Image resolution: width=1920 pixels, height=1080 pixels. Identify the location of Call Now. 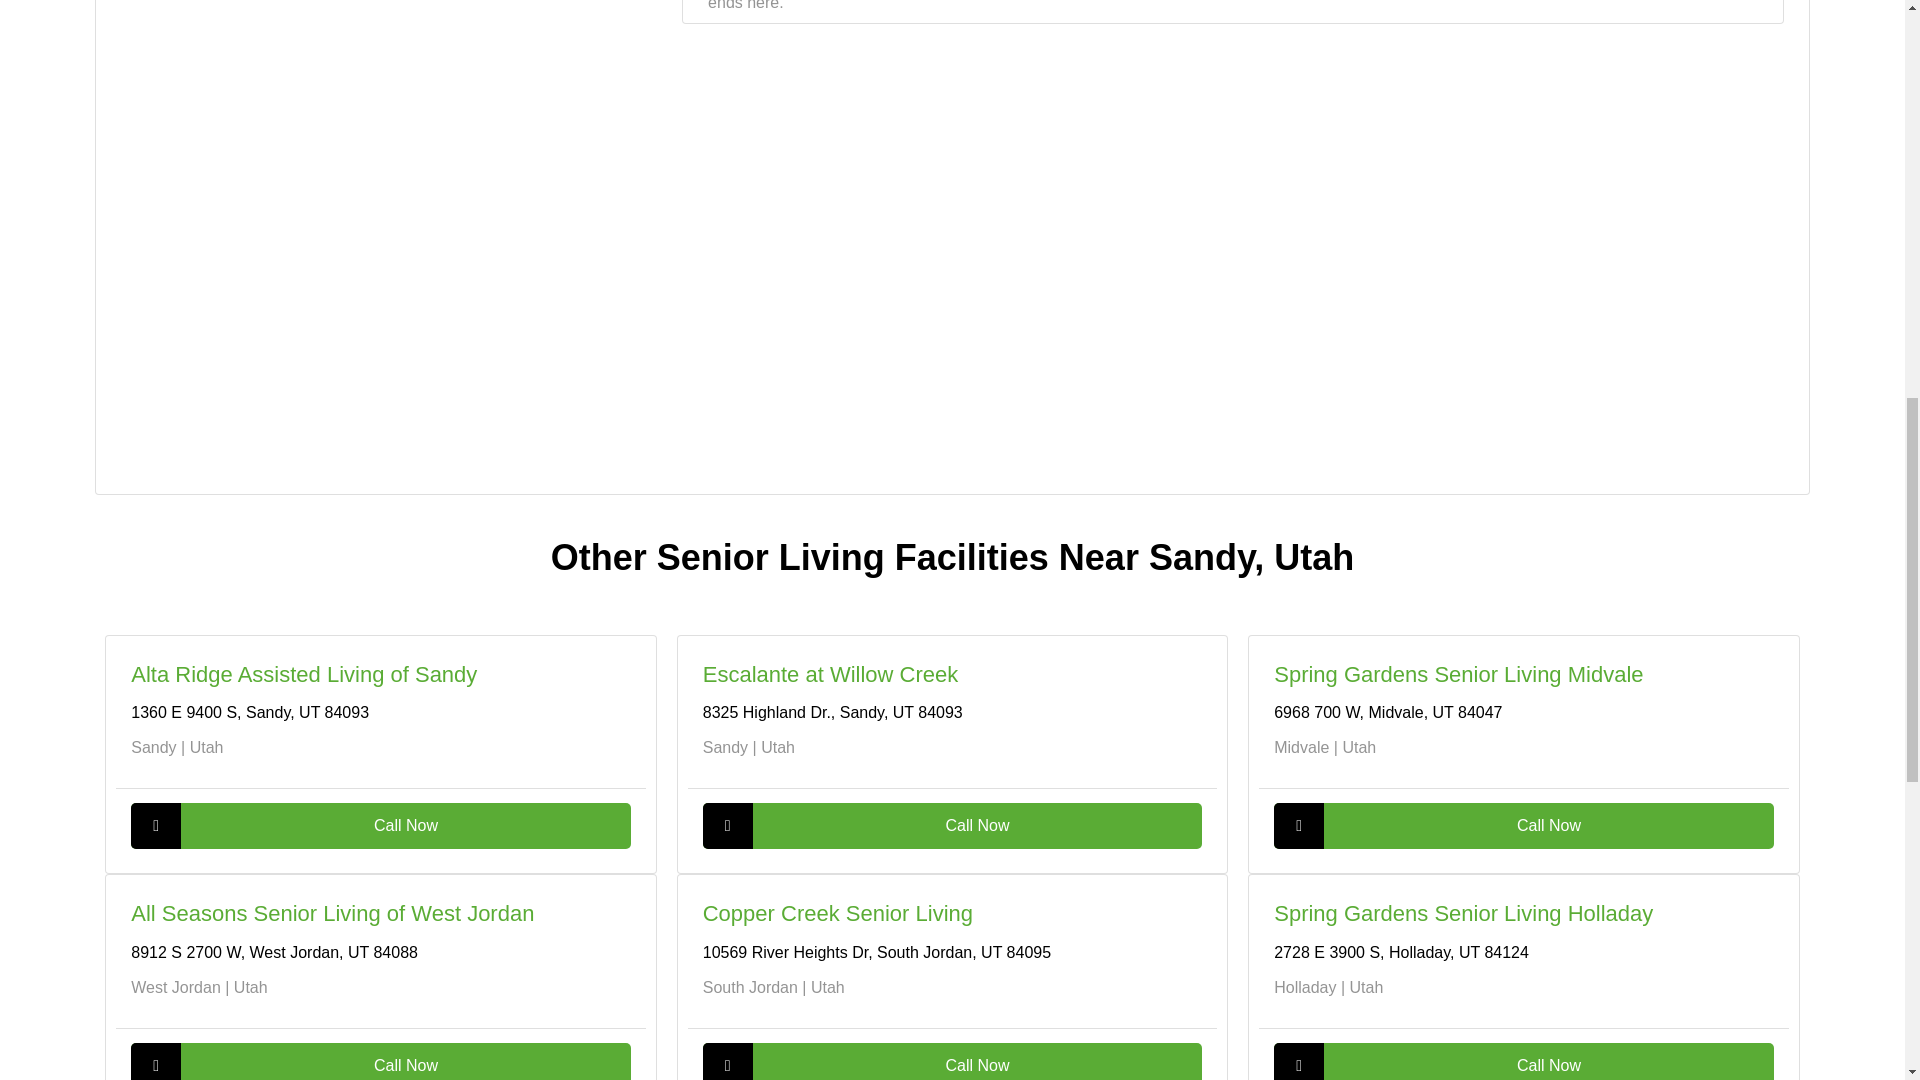
(1523, 1061).